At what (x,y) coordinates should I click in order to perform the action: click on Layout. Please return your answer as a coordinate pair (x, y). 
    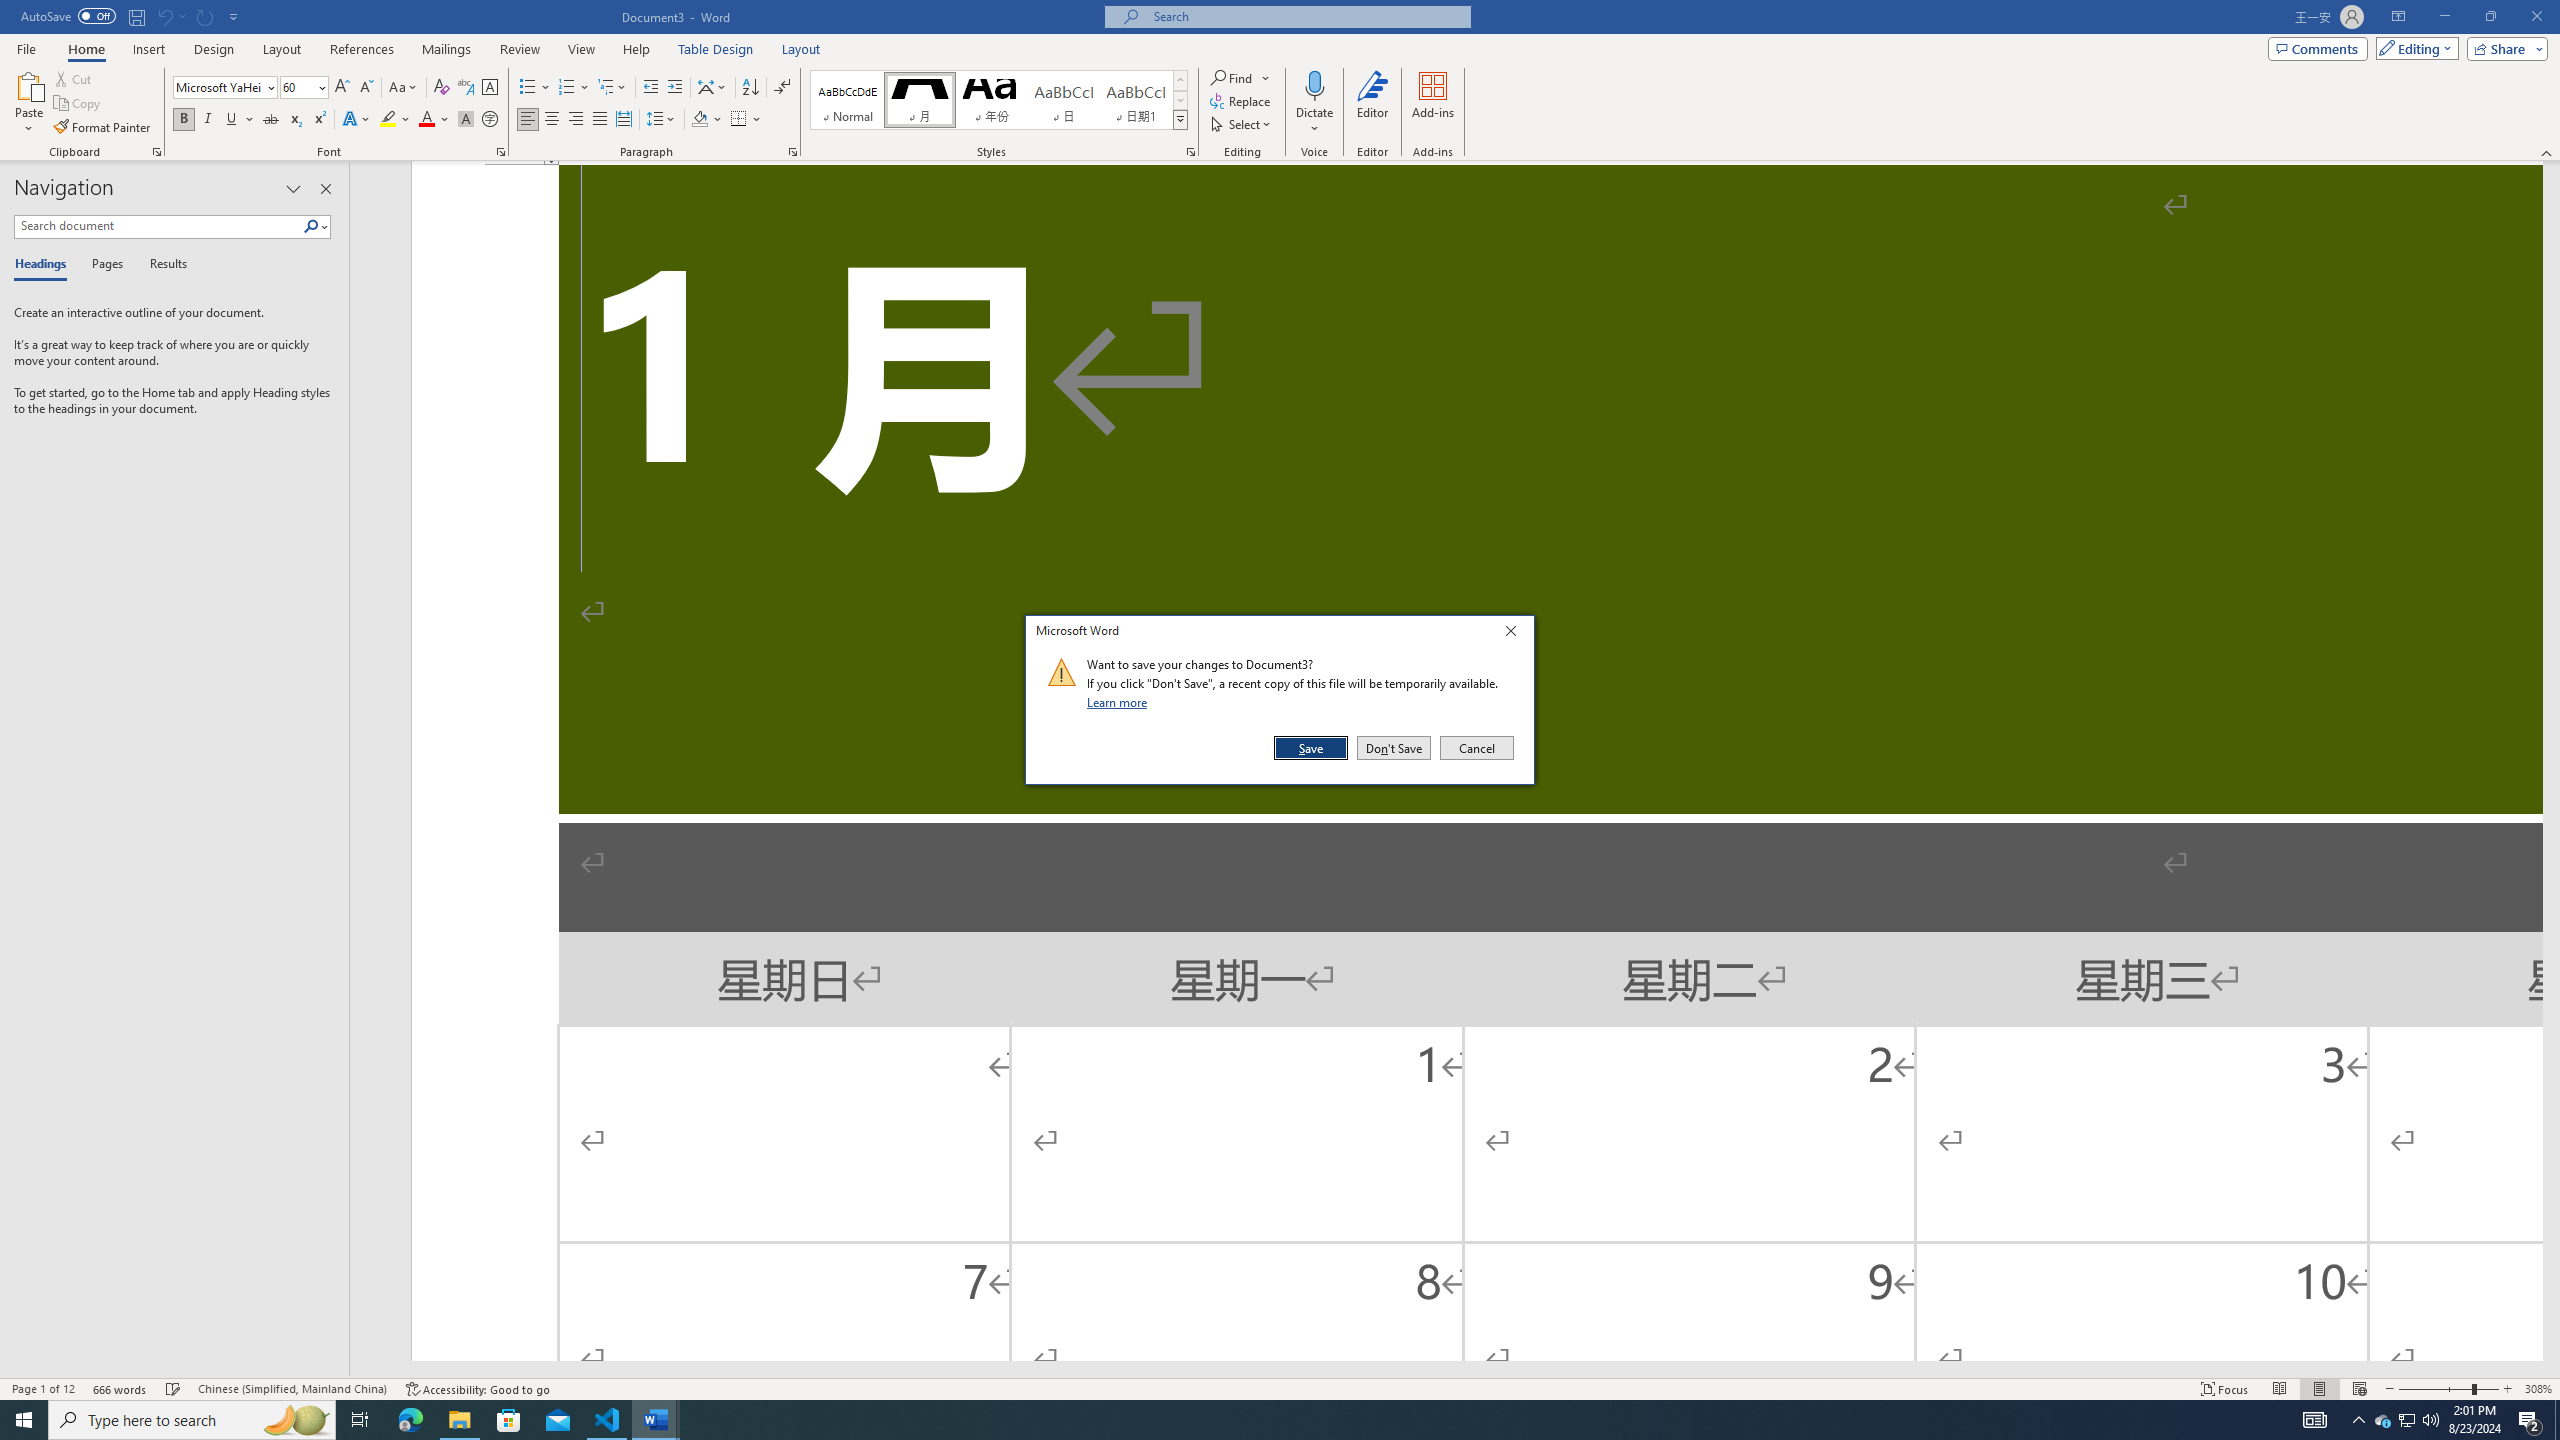
    Looking at the image, I should click on (801, 49).